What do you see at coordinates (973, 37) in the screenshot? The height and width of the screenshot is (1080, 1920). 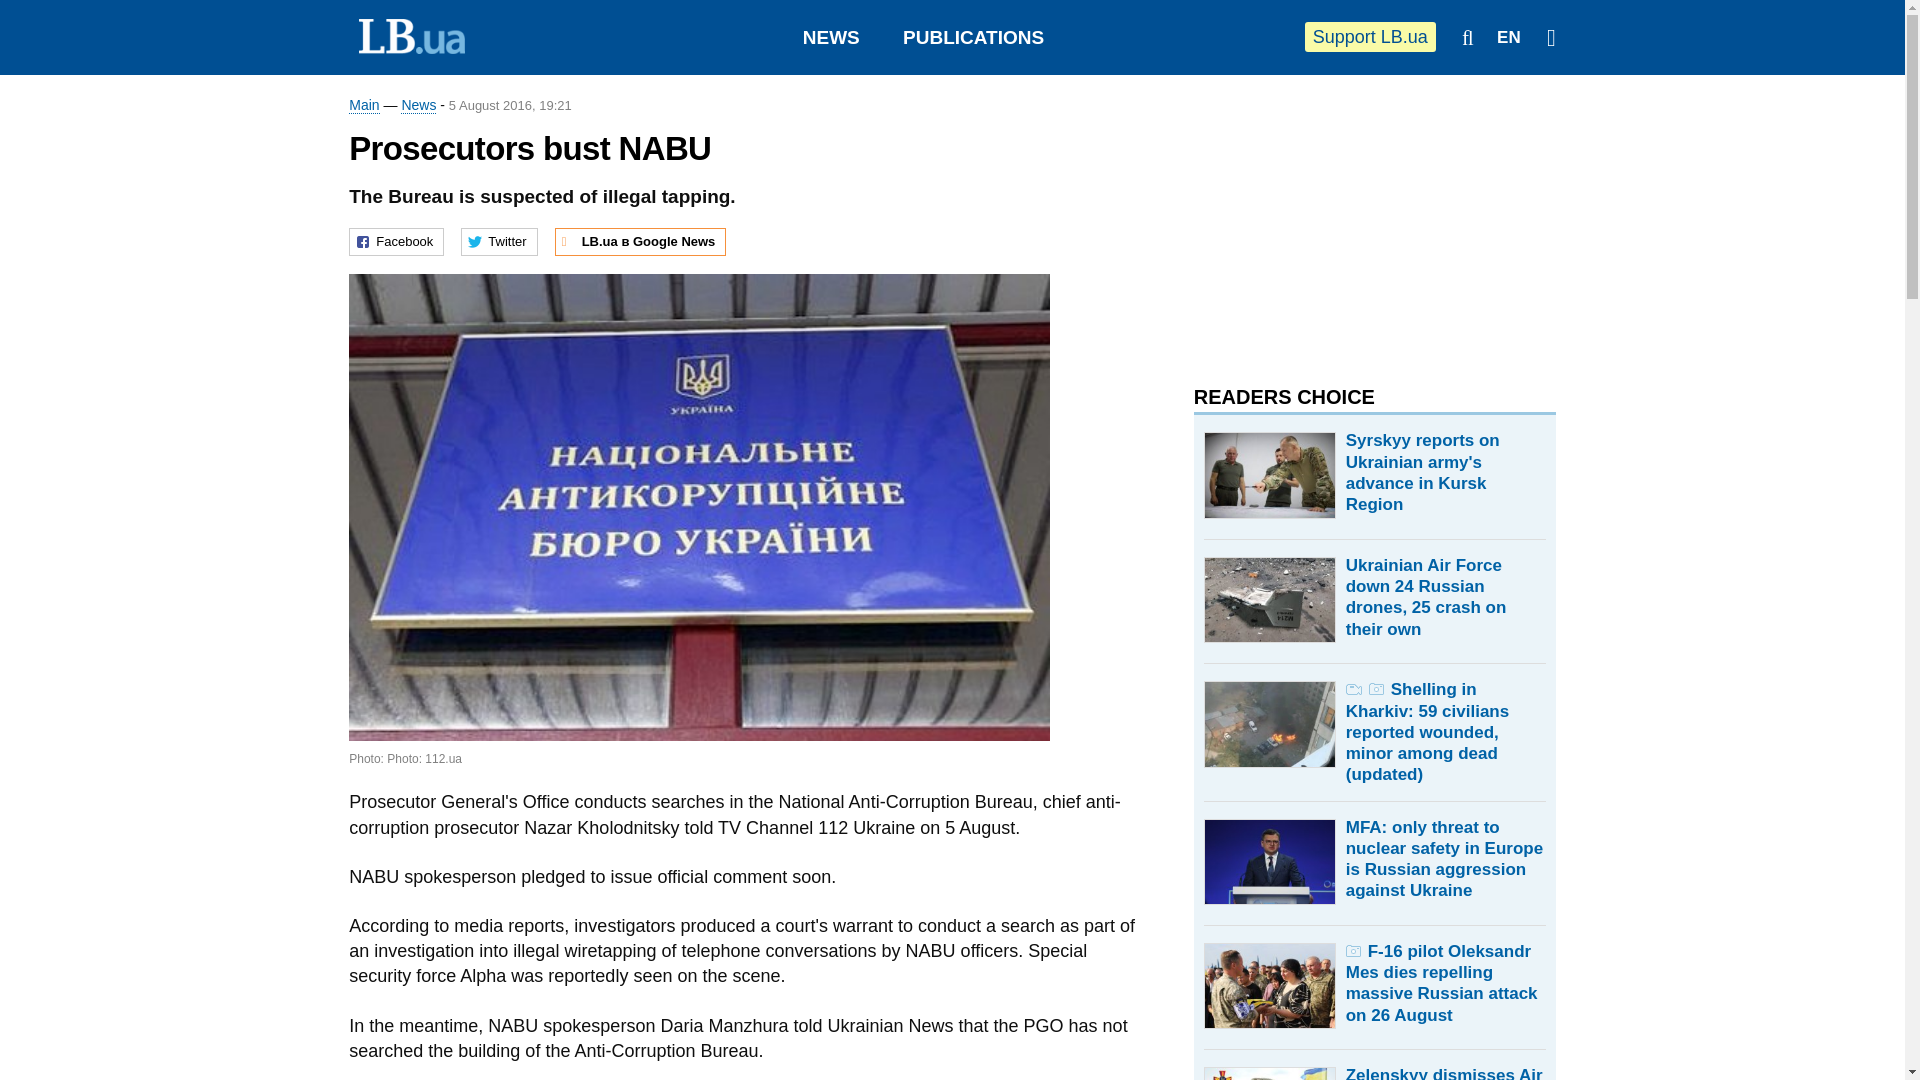 I see `PUBLICATIONS` at bounding box center [973, 37].